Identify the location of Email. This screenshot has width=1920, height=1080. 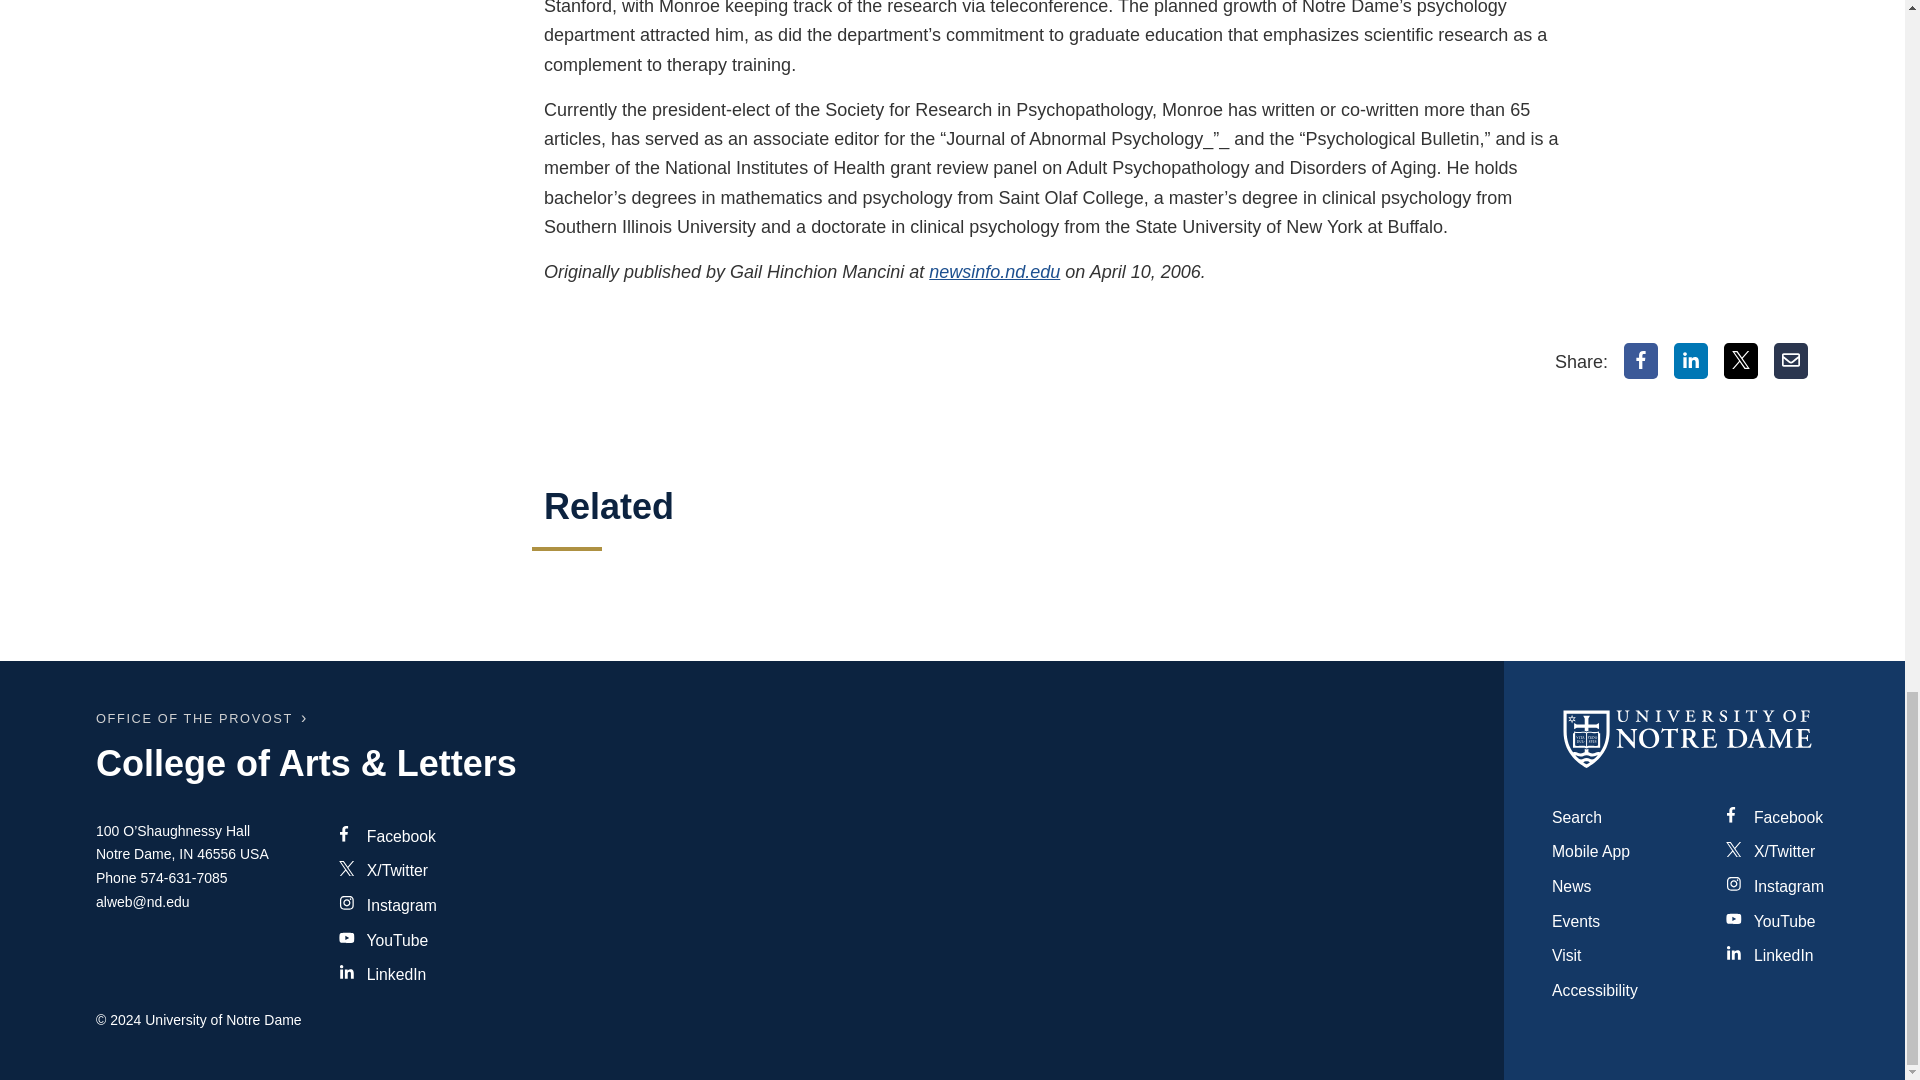
(1791, 361).